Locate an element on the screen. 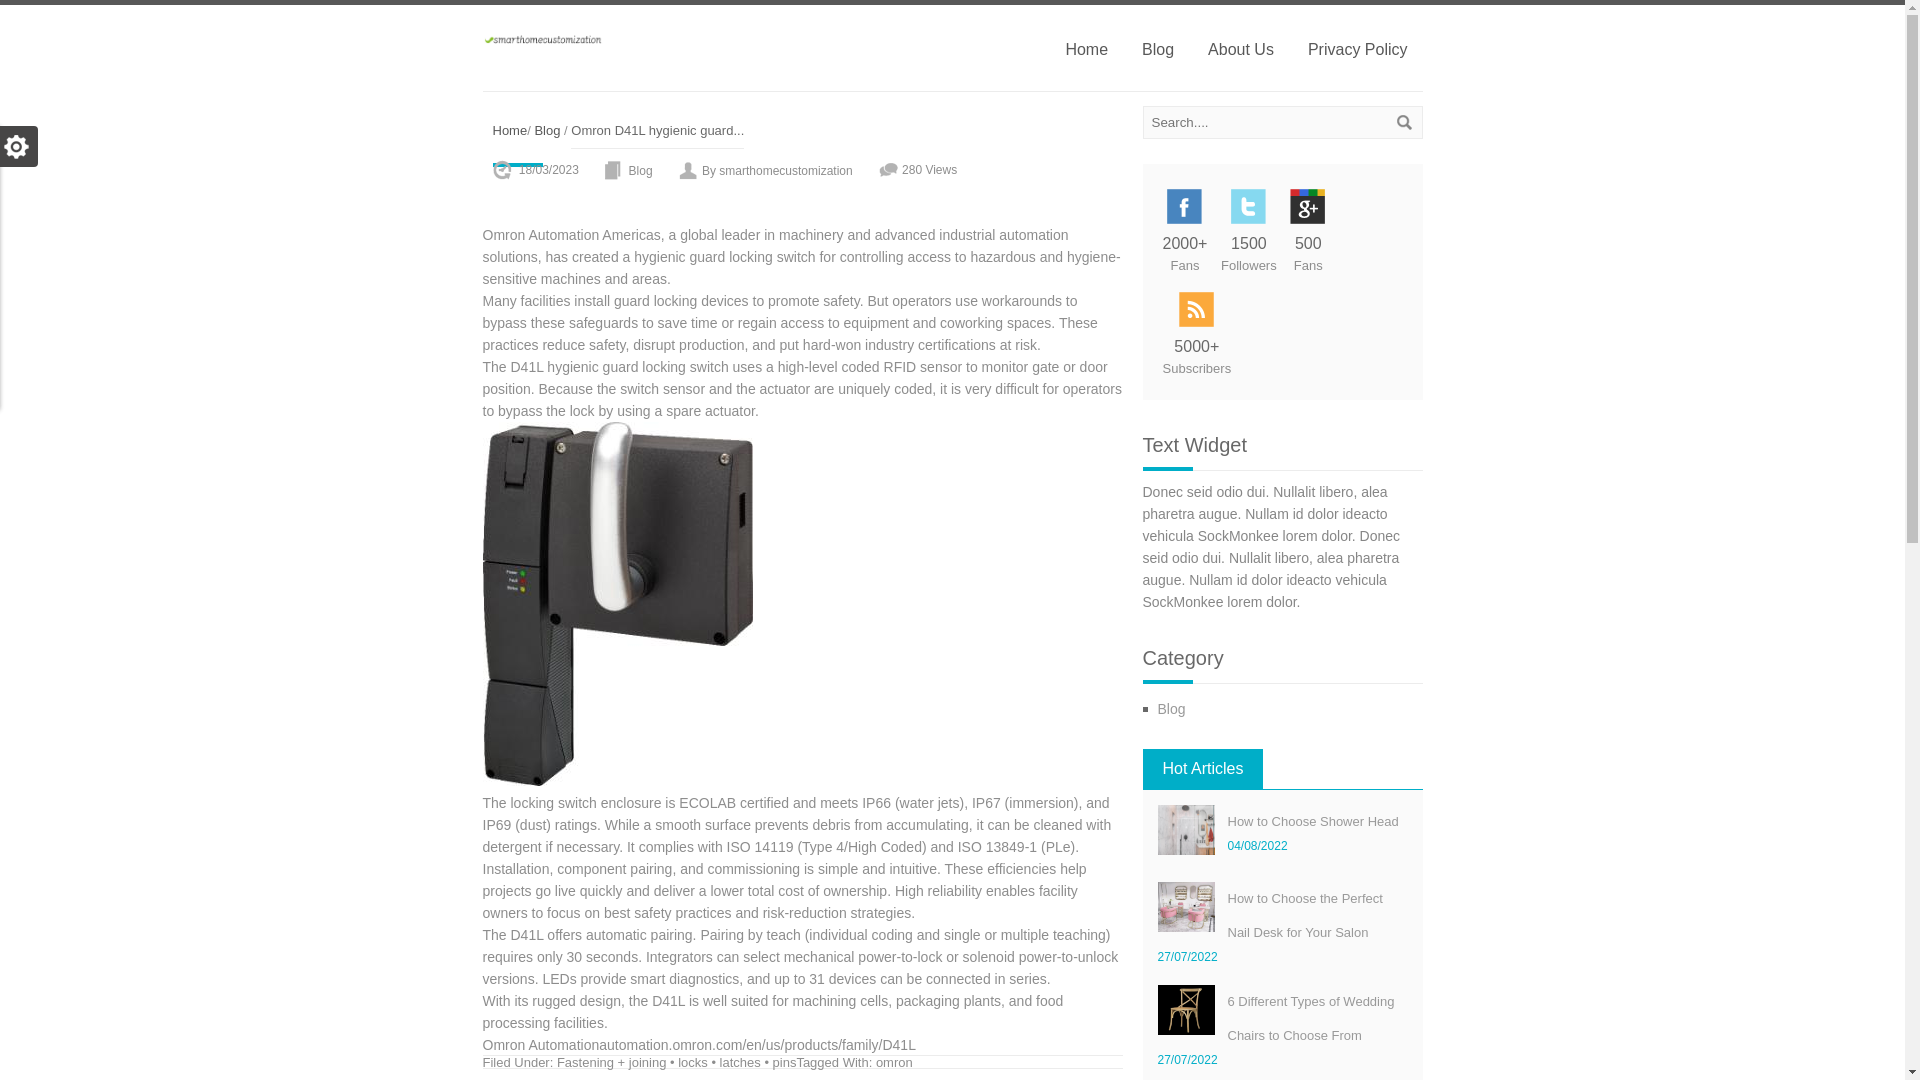  6 Different Types of Wedding Chairs to Choose From is located at coordinates (1312, 1018).